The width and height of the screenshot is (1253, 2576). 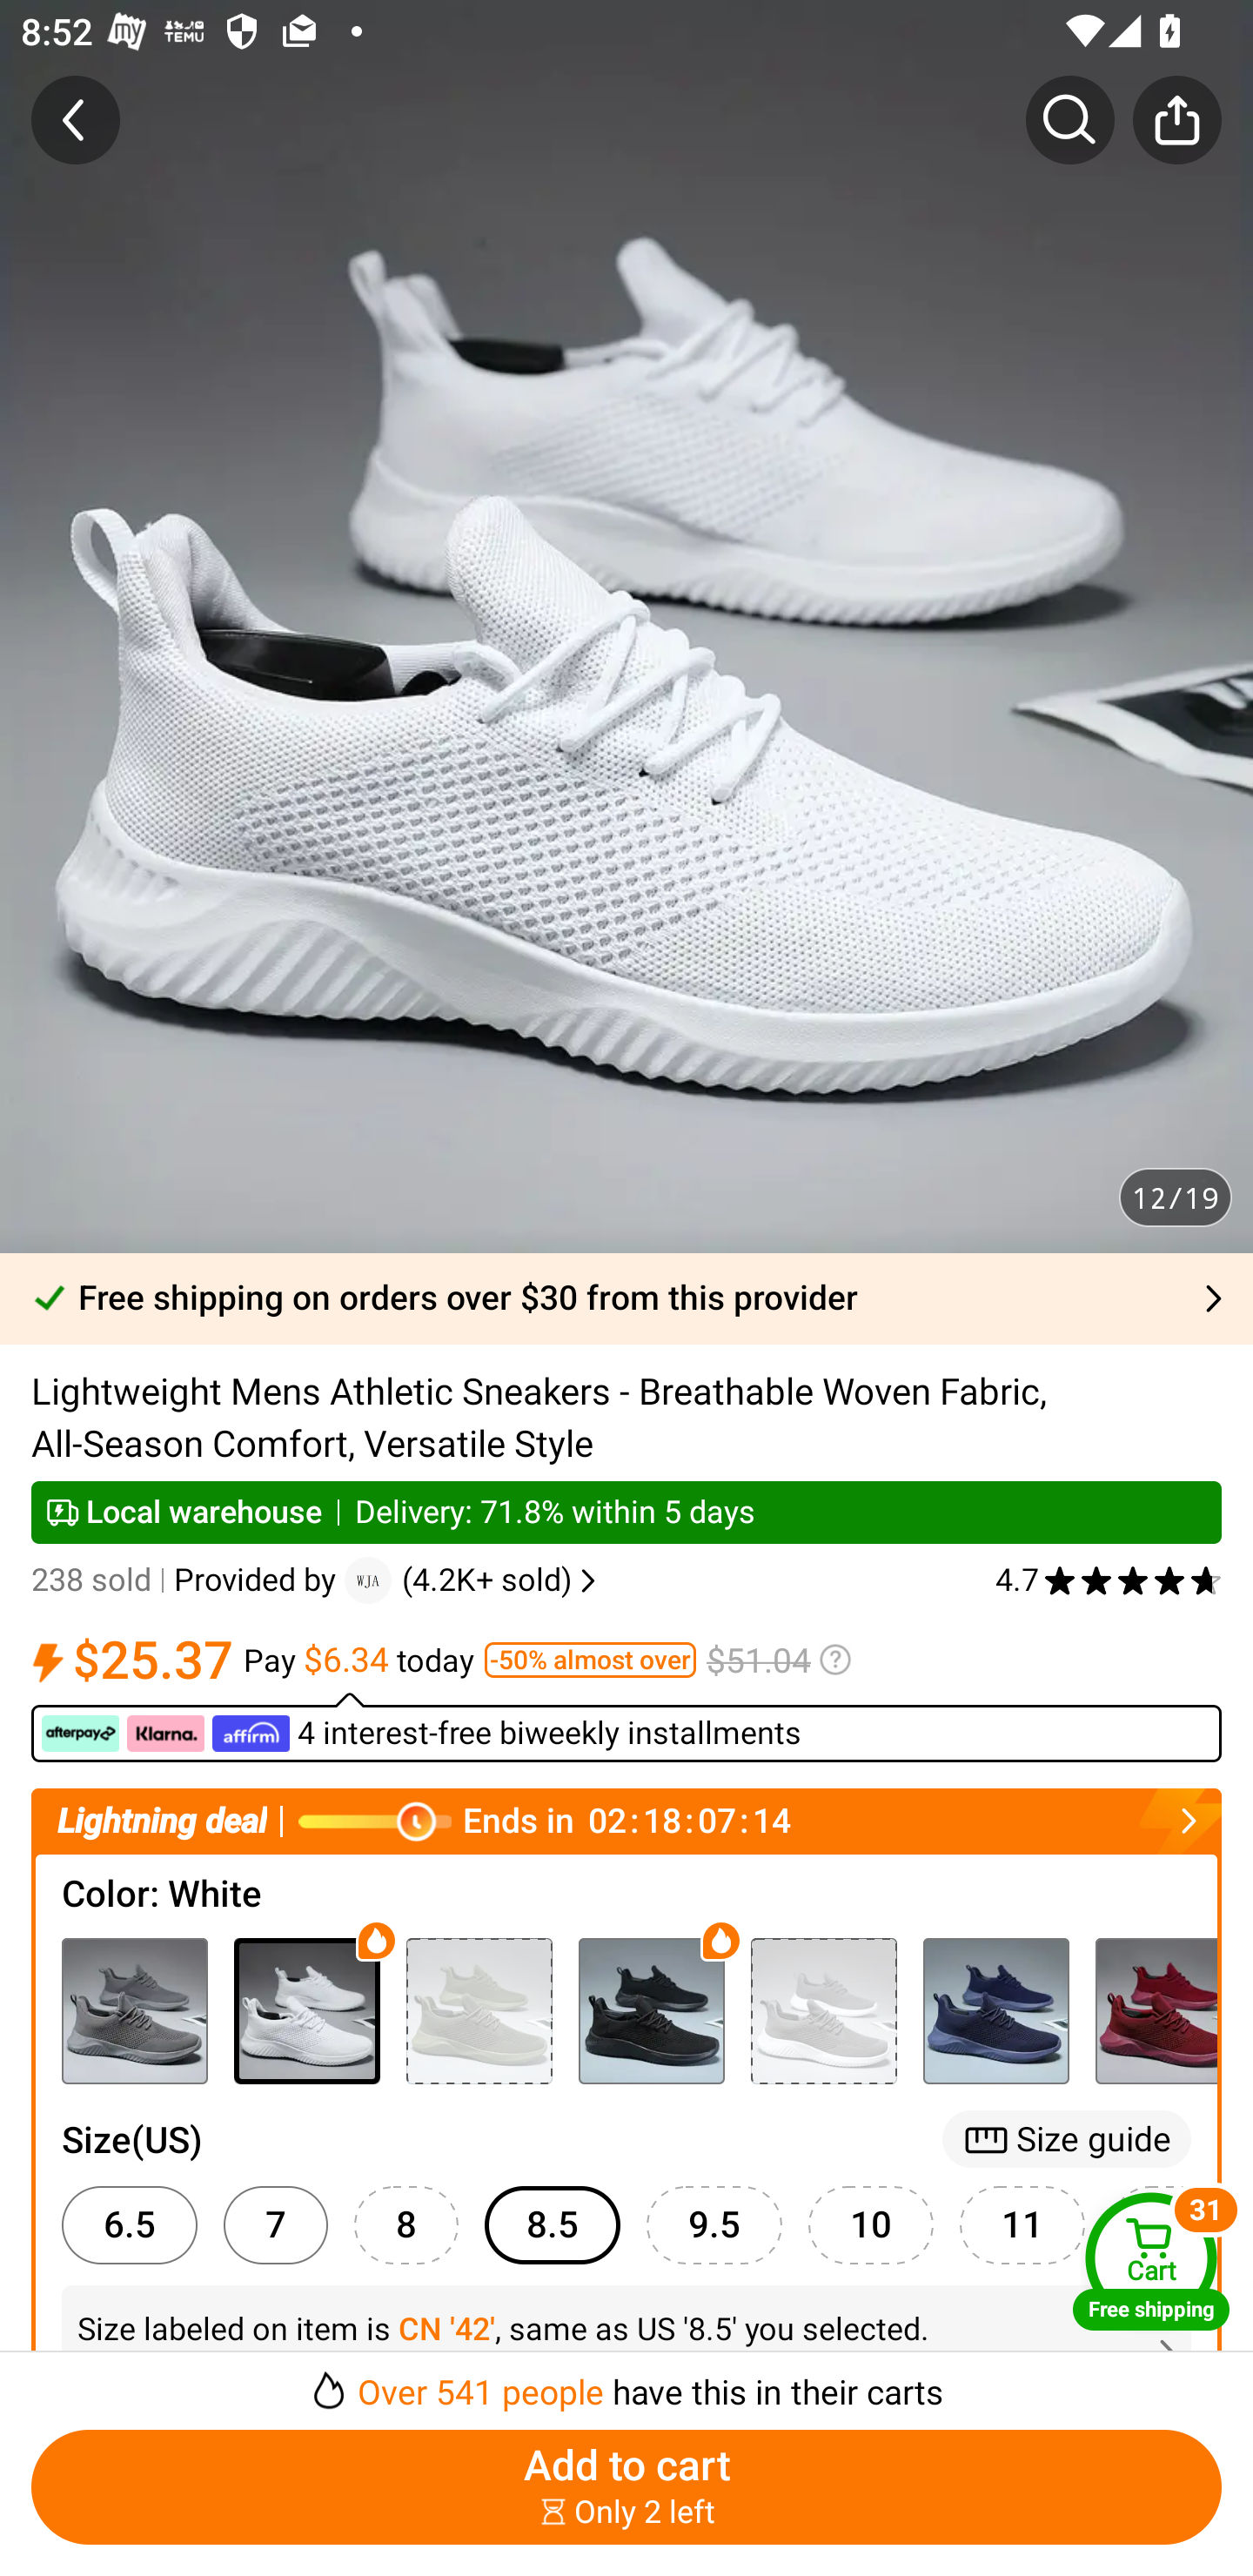 I want to click on 8.5, so click(x=552, y=2225).